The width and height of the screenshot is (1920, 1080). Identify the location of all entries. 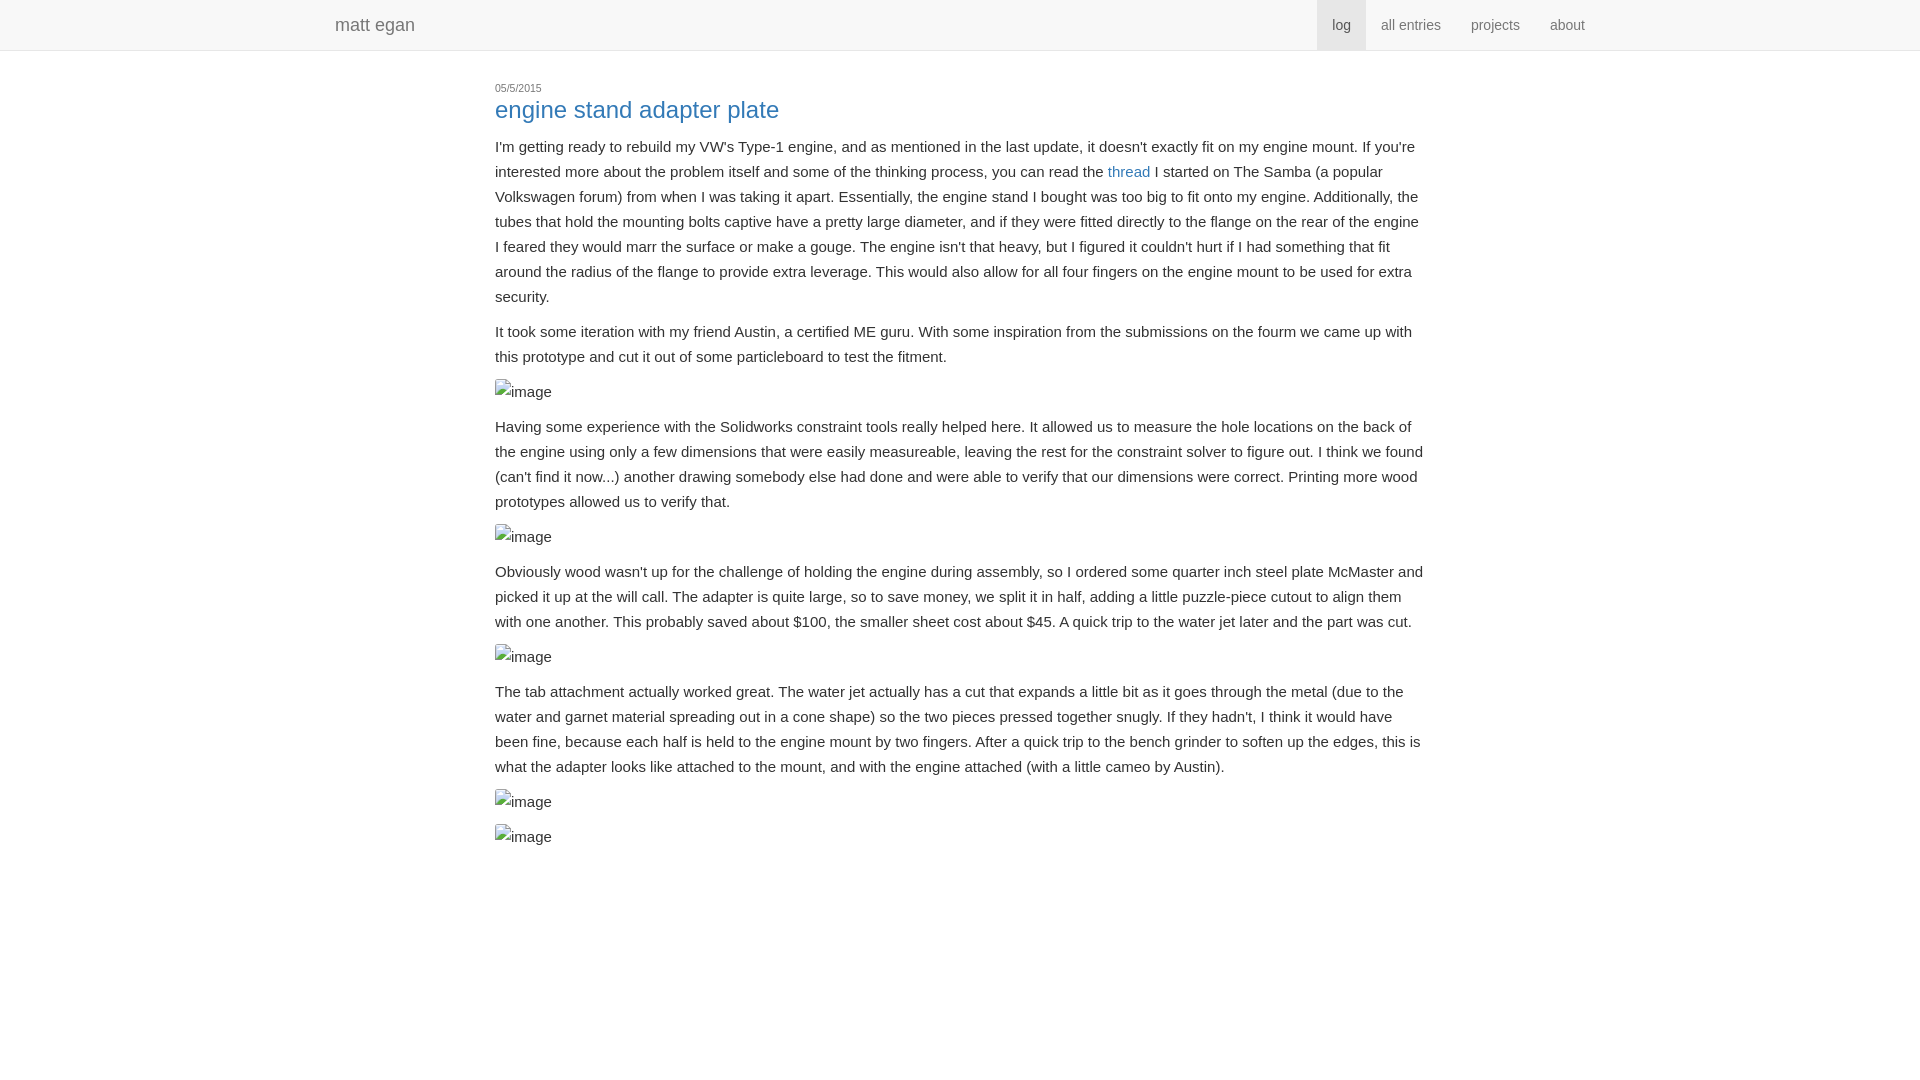
(1410, 24).